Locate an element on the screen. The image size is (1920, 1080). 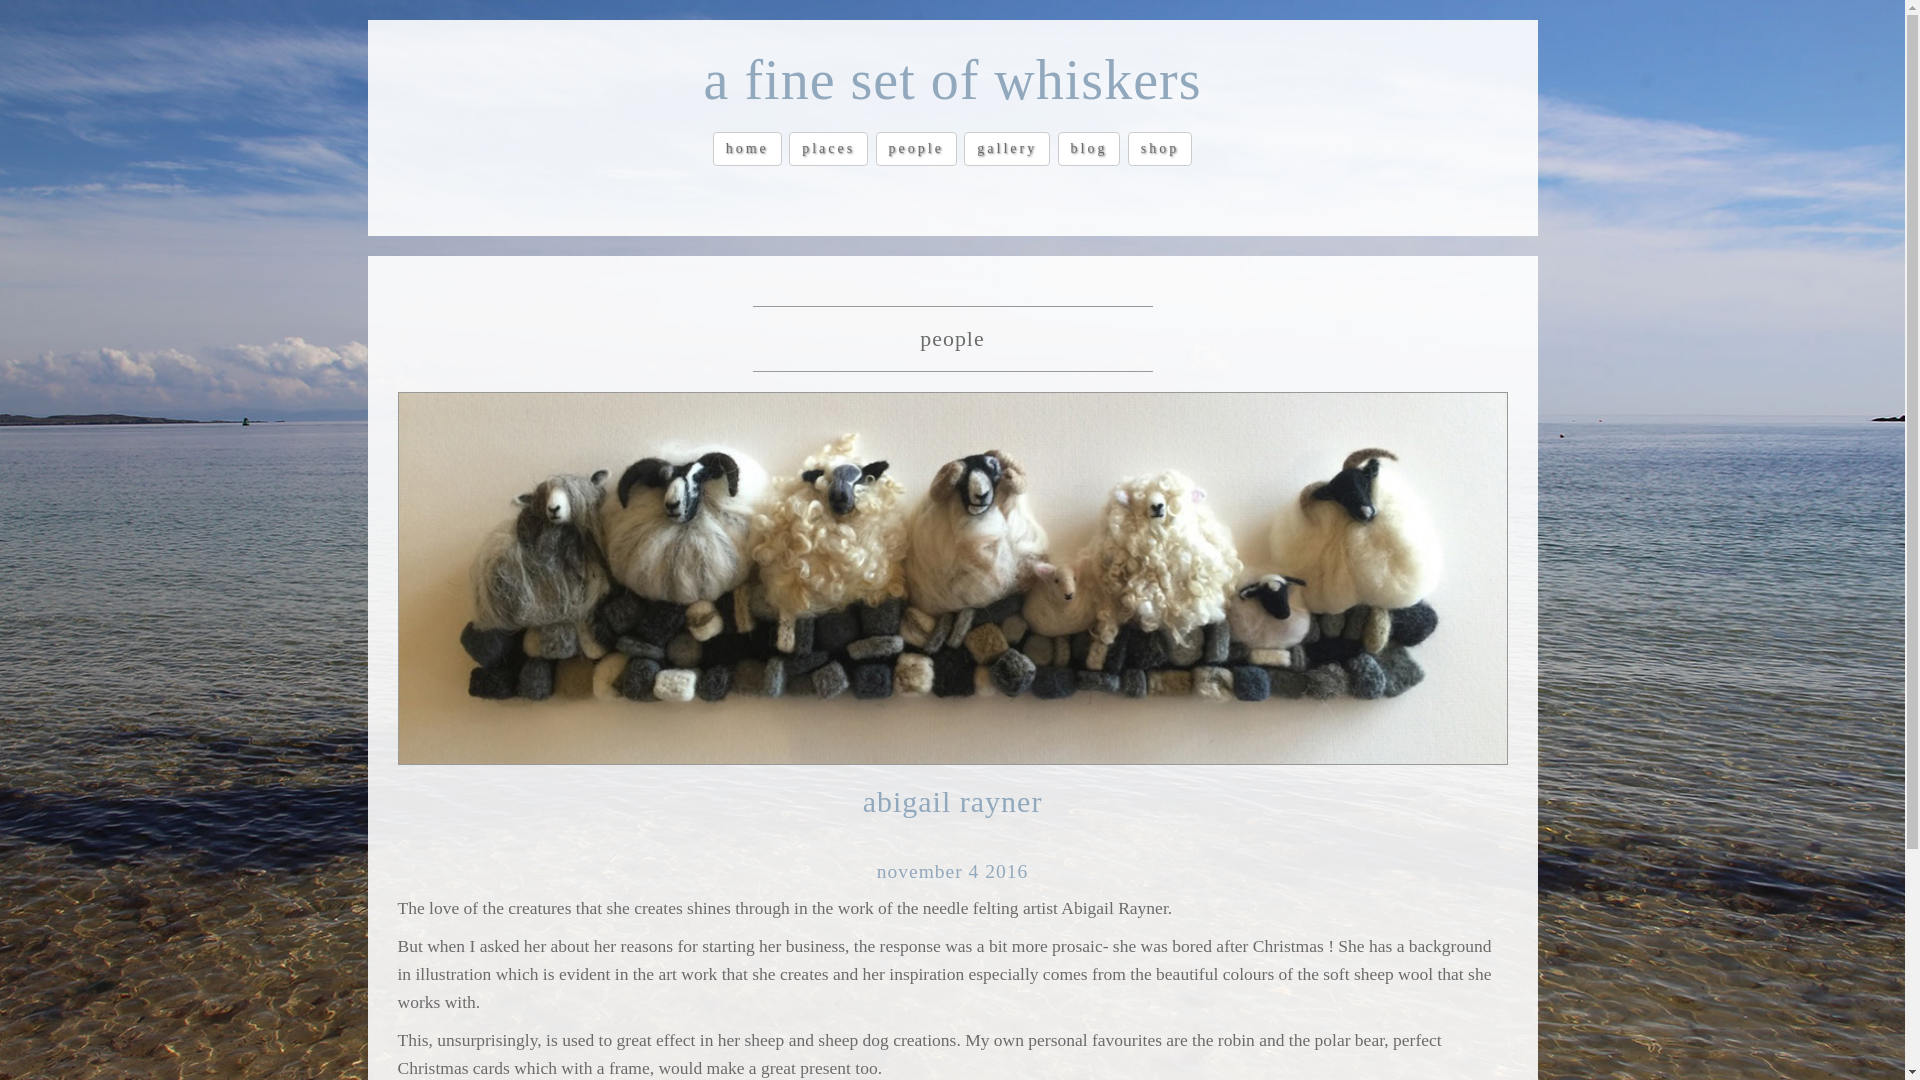
people is located at coordinates (916, 148).